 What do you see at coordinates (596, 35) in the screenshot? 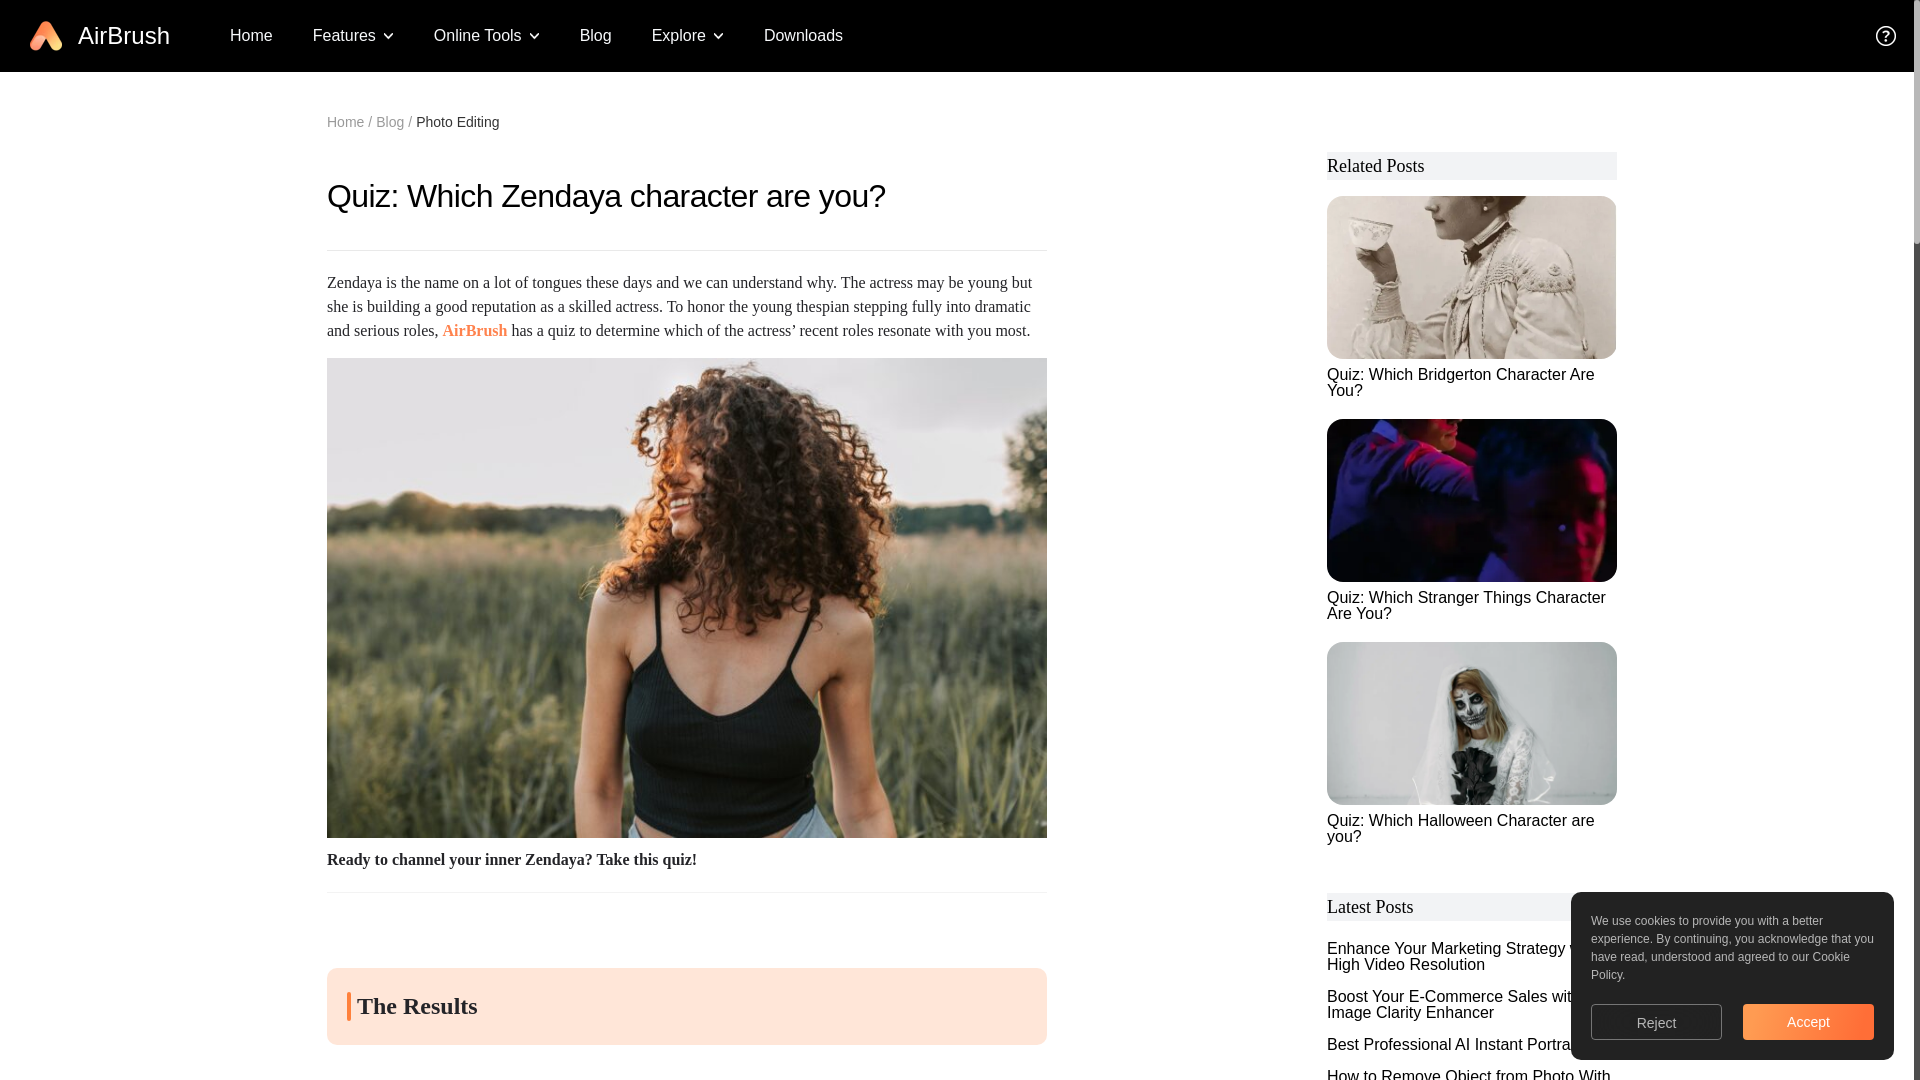
I see `Blog` at bounding box center [596, 35].